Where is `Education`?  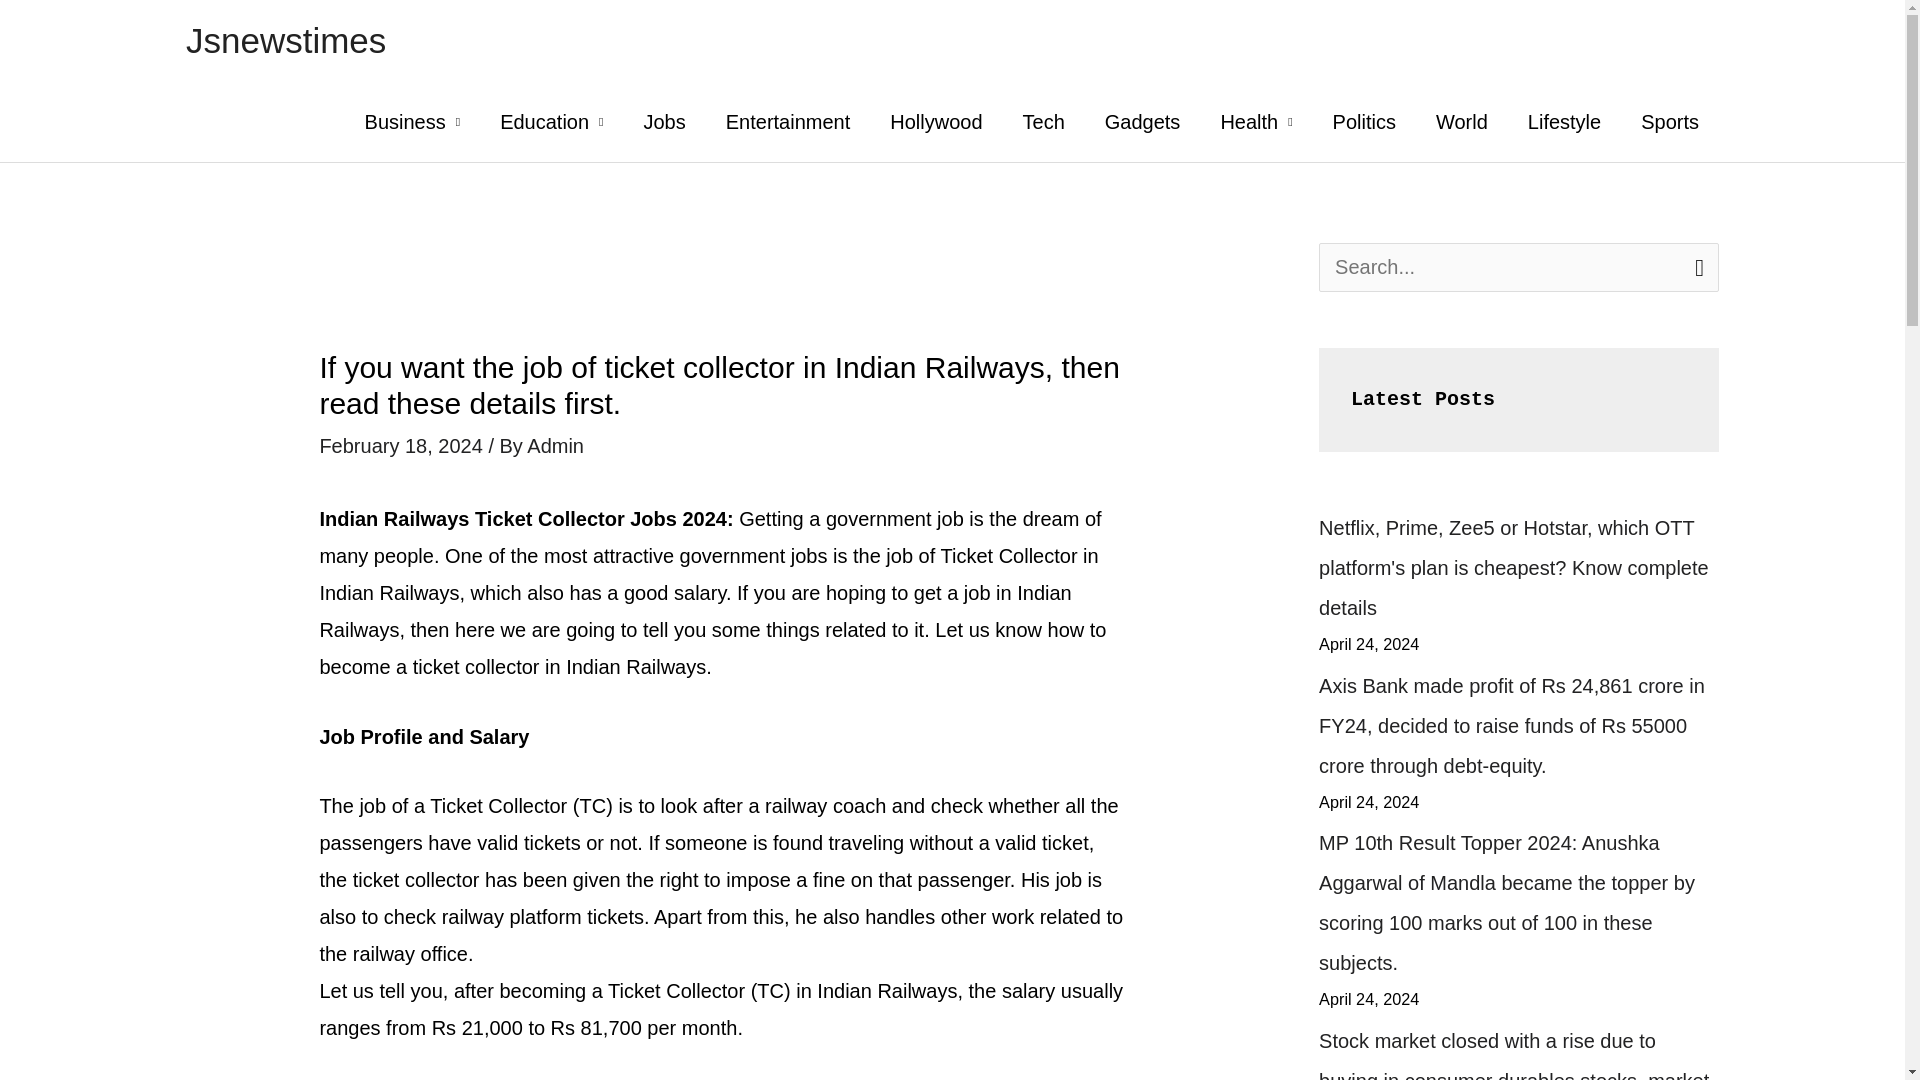
Education is located at coordinates (551, 122).